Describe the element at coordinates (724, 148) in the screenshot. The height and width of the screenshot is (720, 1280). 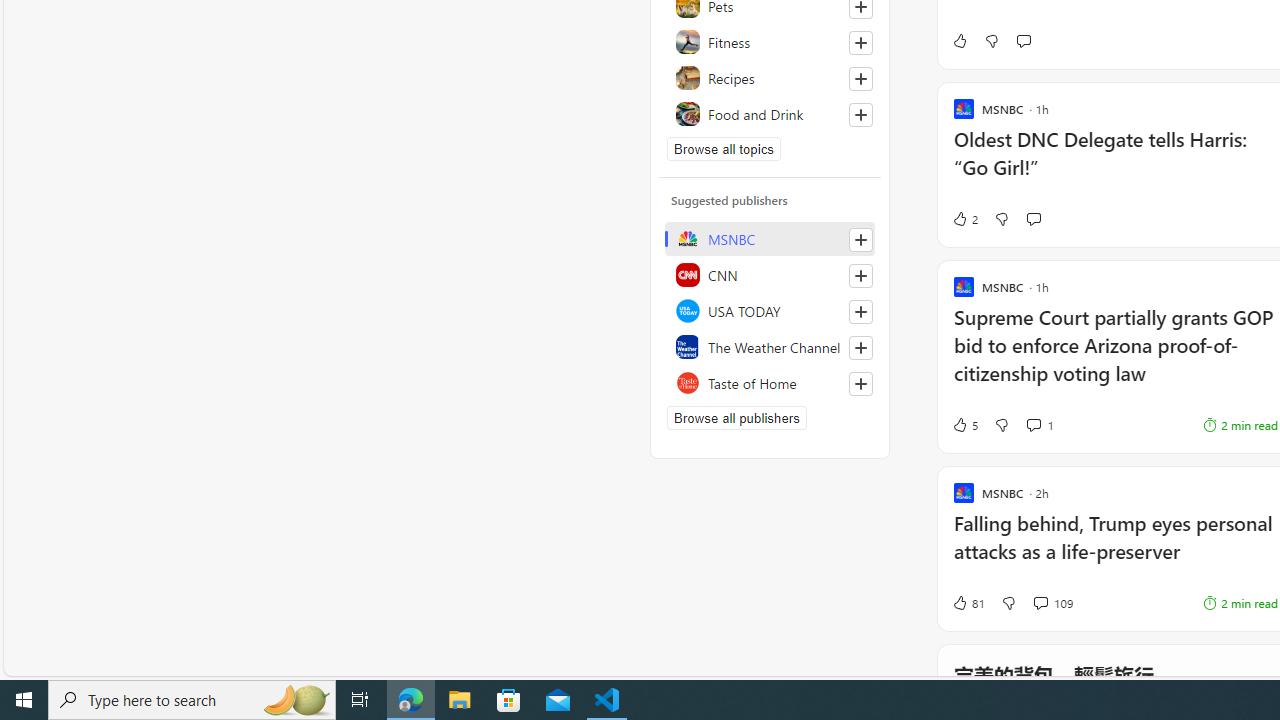
I see `Browse all topics` at that location.